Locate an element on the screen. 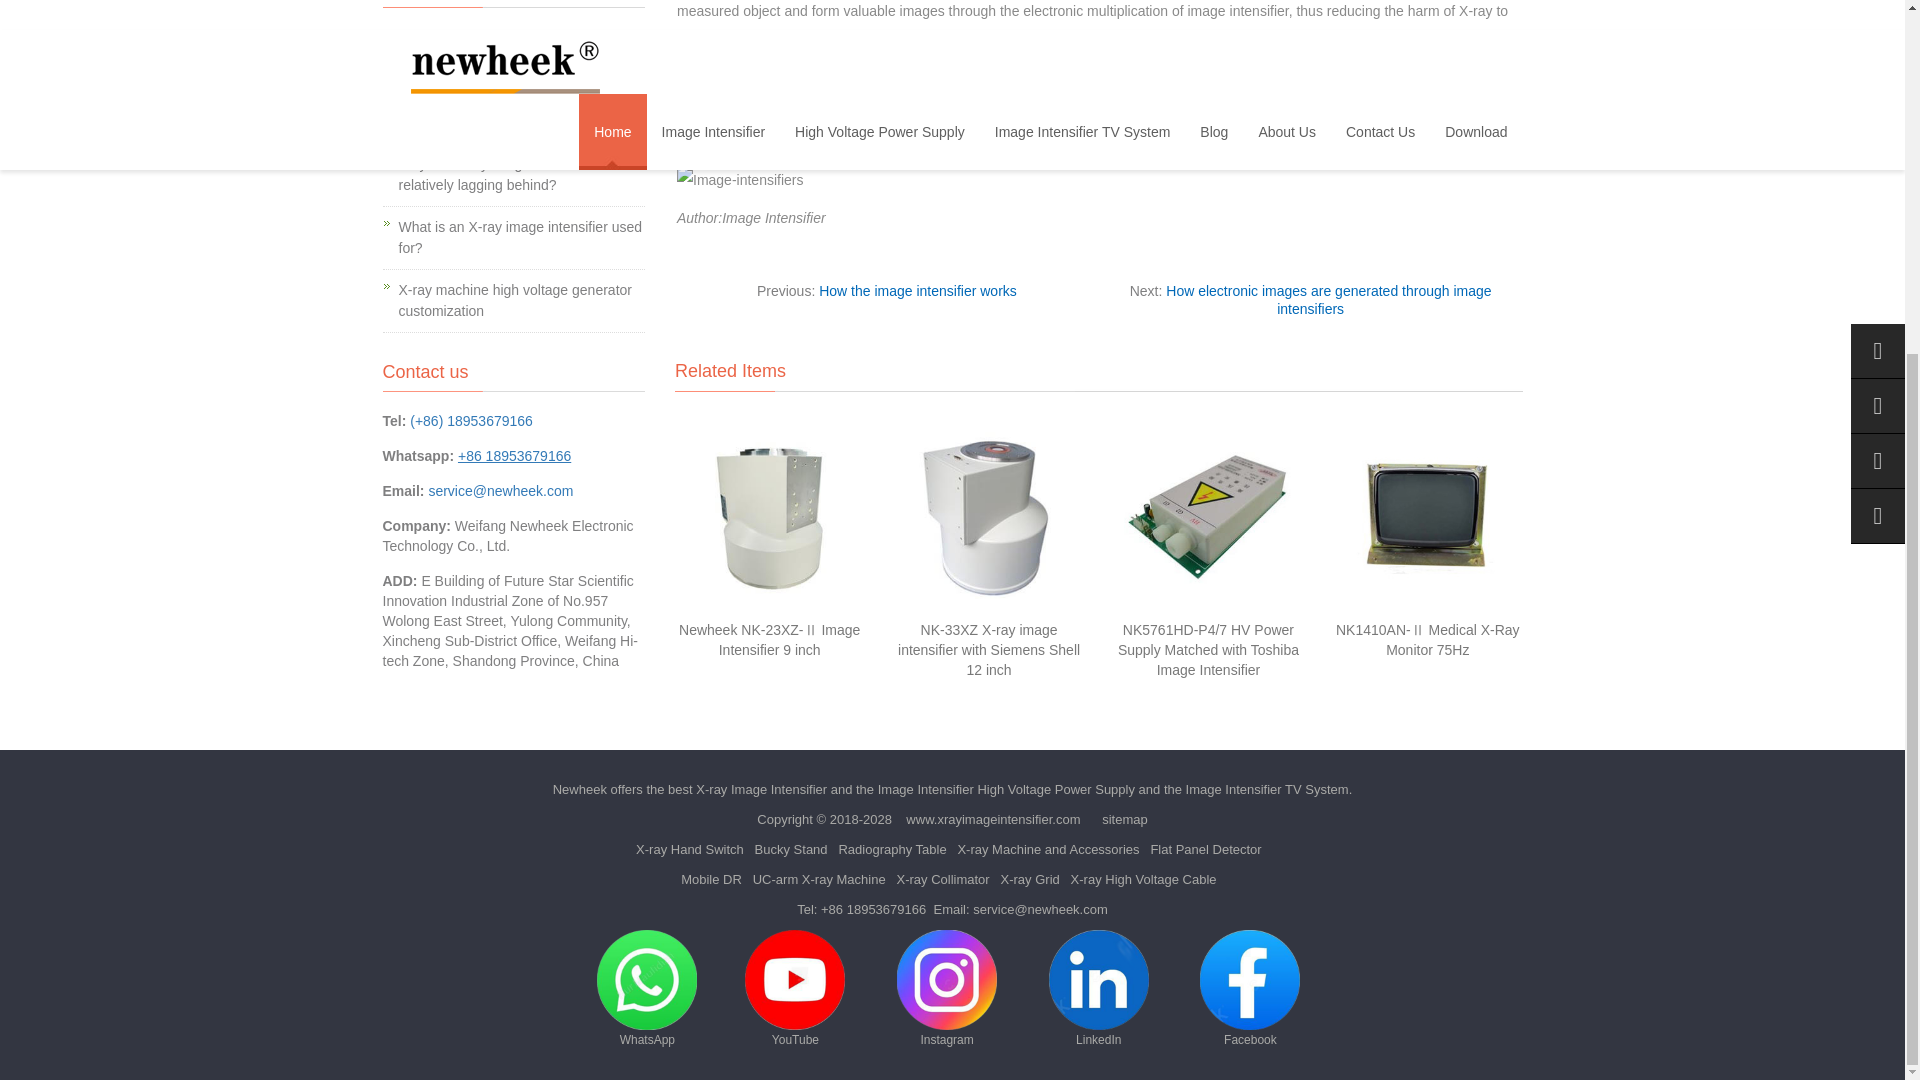 This screenshot has width=1920, height=1080.  Ukrainian customer looking for image intensifier is located at coordinates (513, 48).